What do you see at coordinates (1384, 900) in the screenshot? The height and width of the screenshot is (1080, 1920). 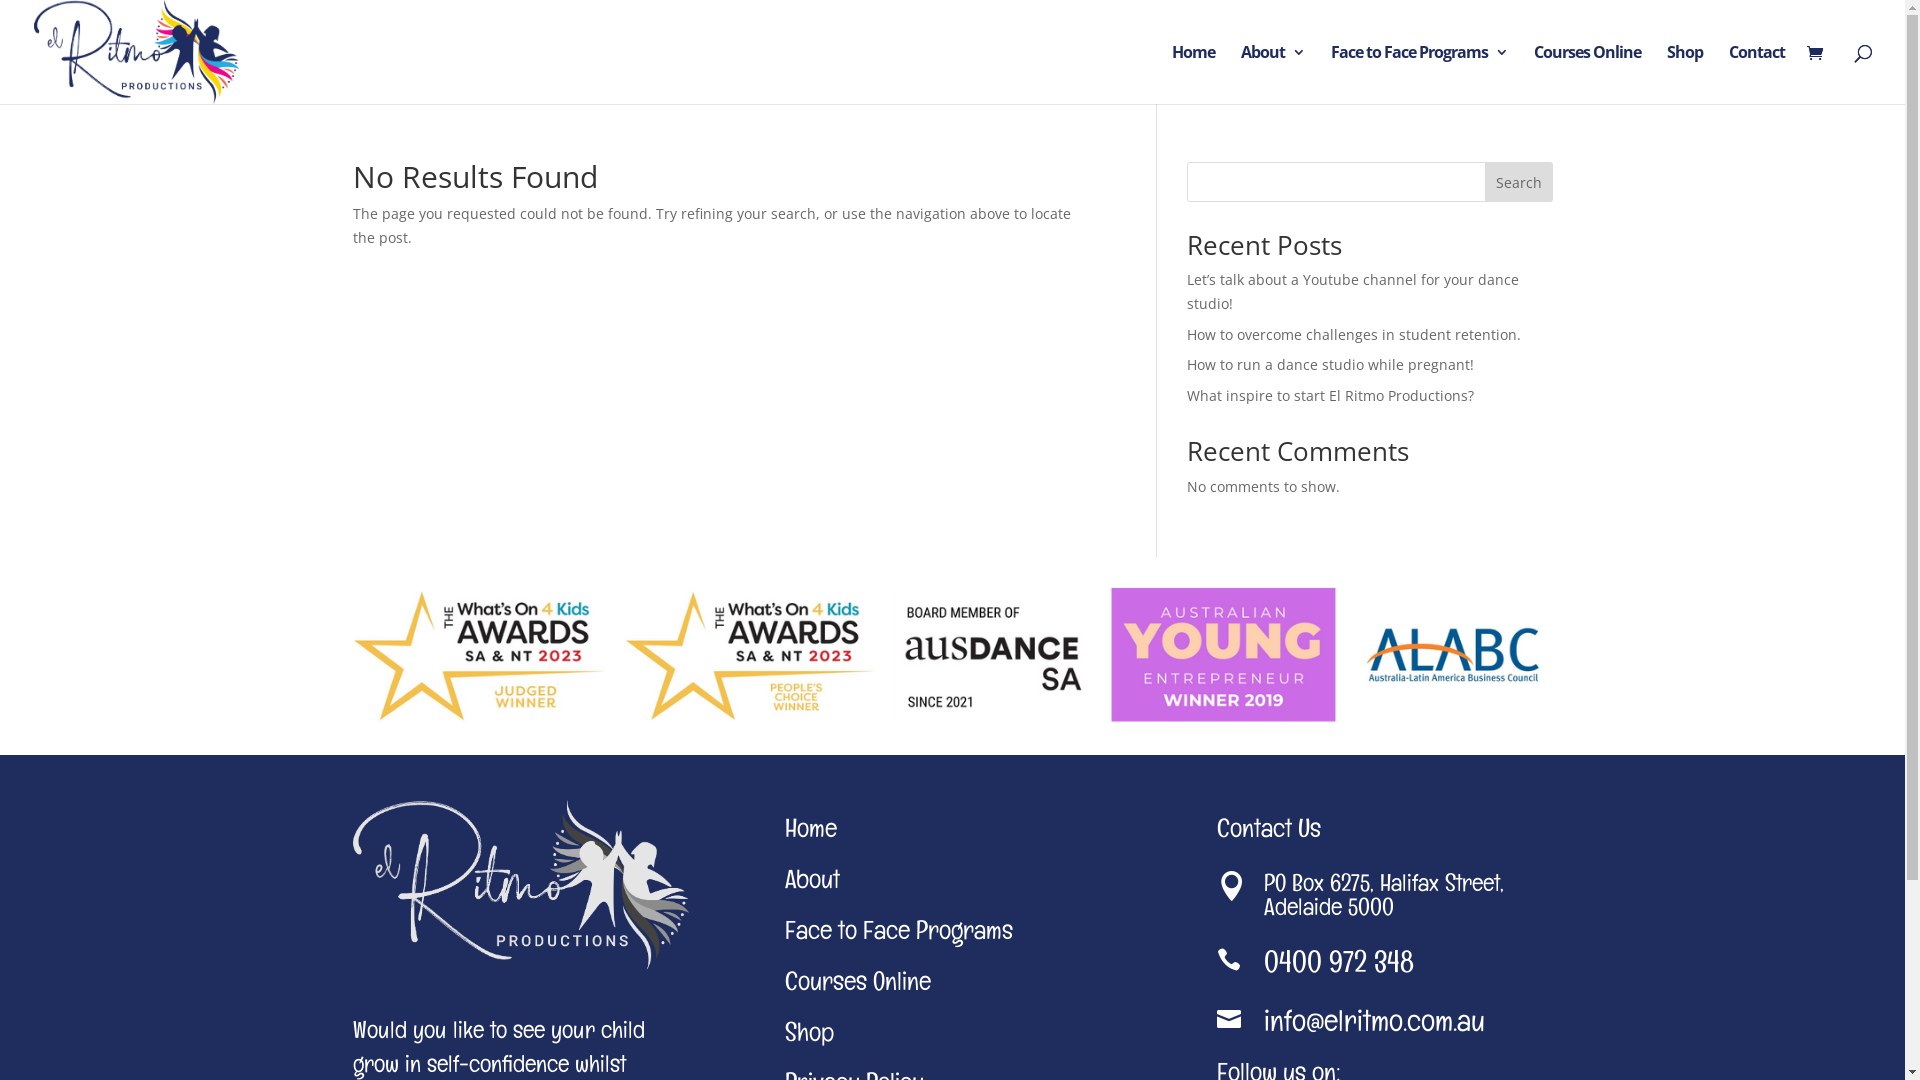 I see `PO Box 6275, Halifax Street, Adelaide 5000` at bounding box center [1384, 900].